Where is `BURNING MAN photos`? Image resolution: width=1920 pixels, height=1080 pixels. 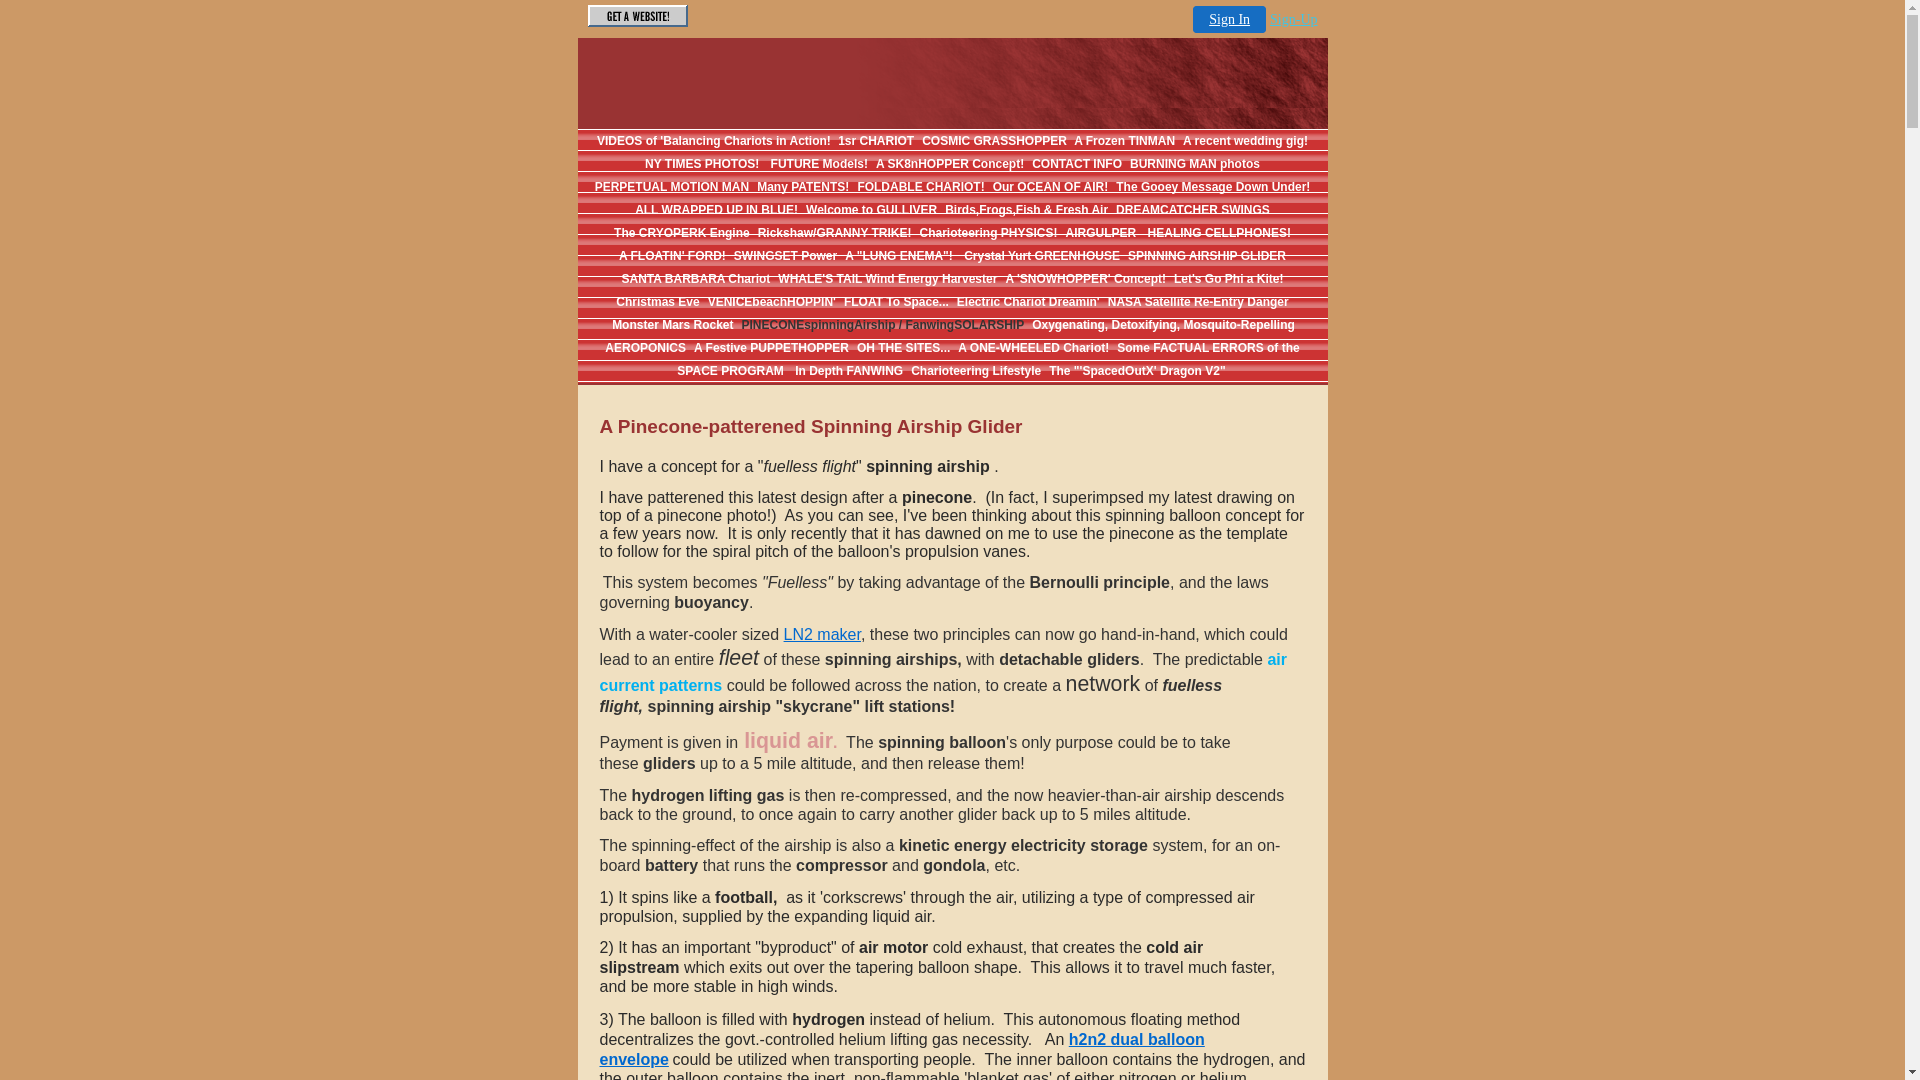
BURNING MAN photos is located at coordinates (1195, 164).